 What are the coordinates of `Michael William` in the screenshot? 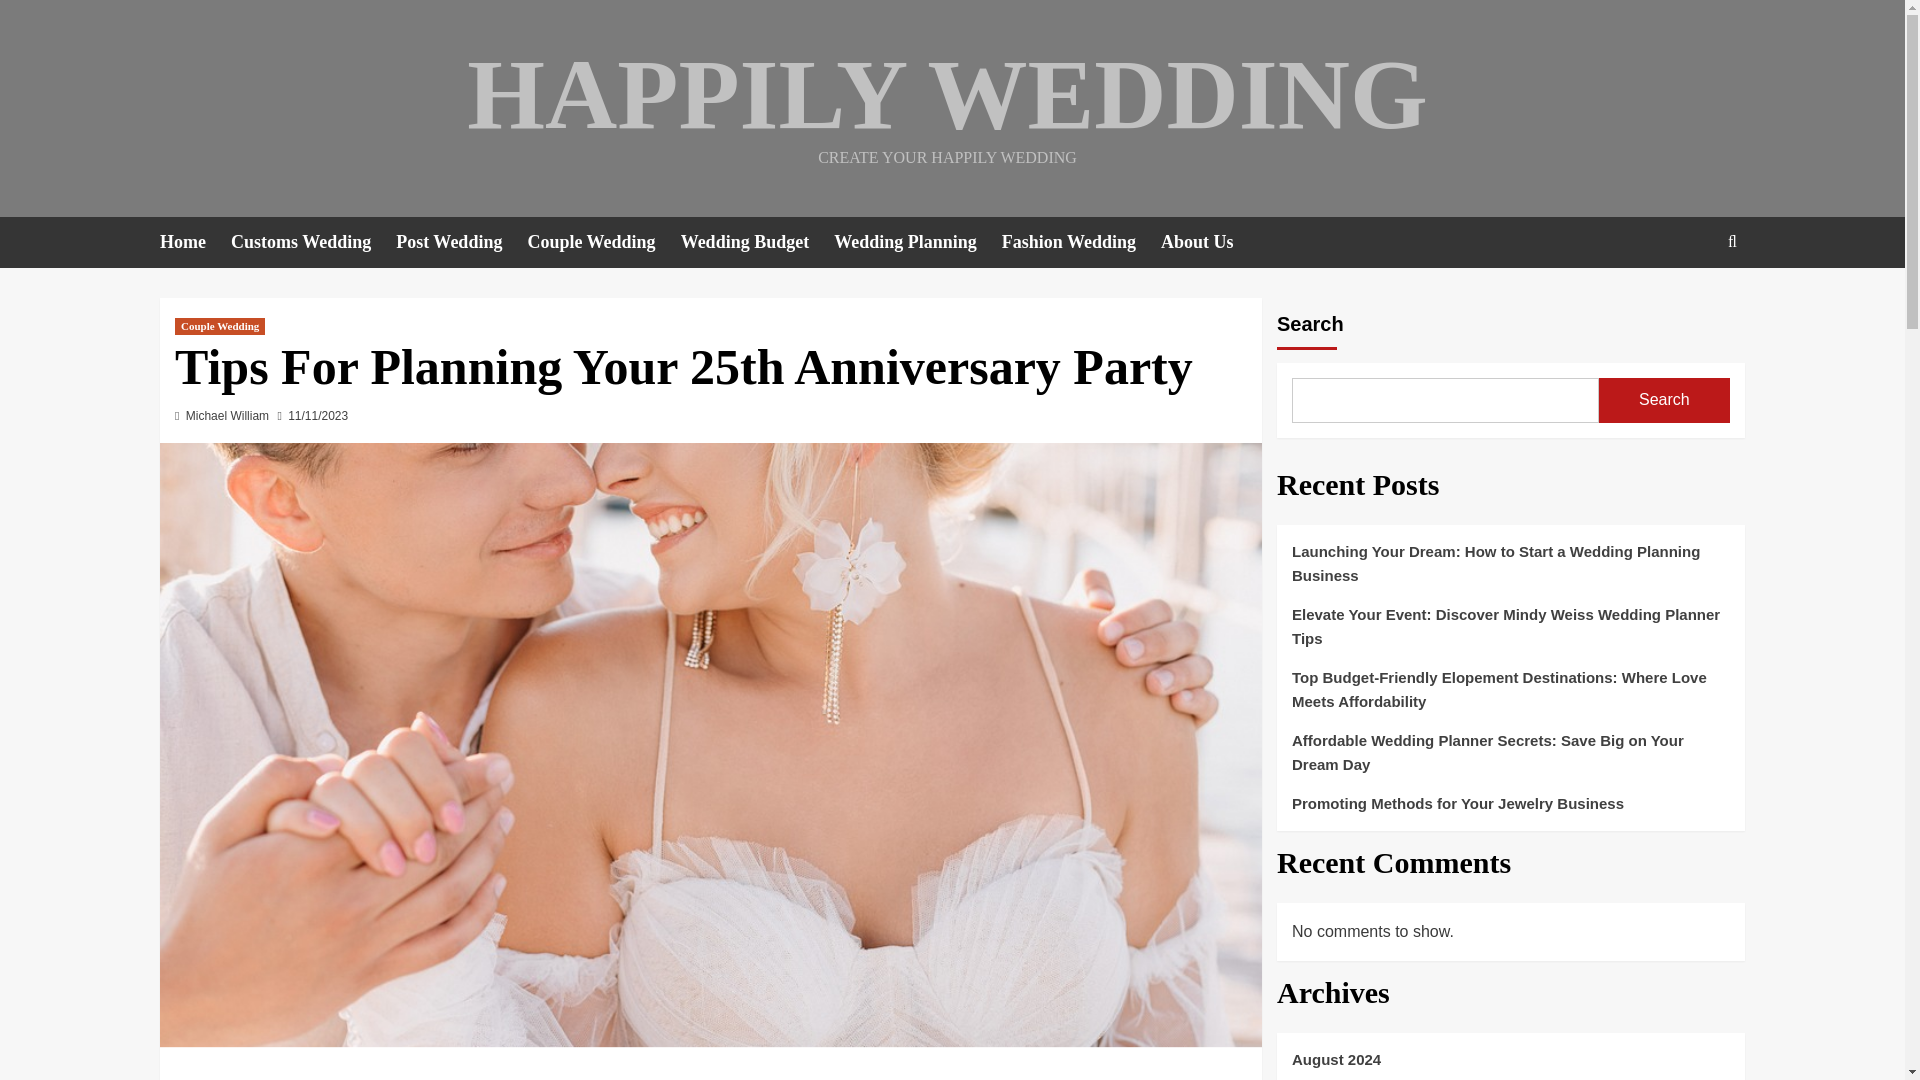 It's located at (227, 416).